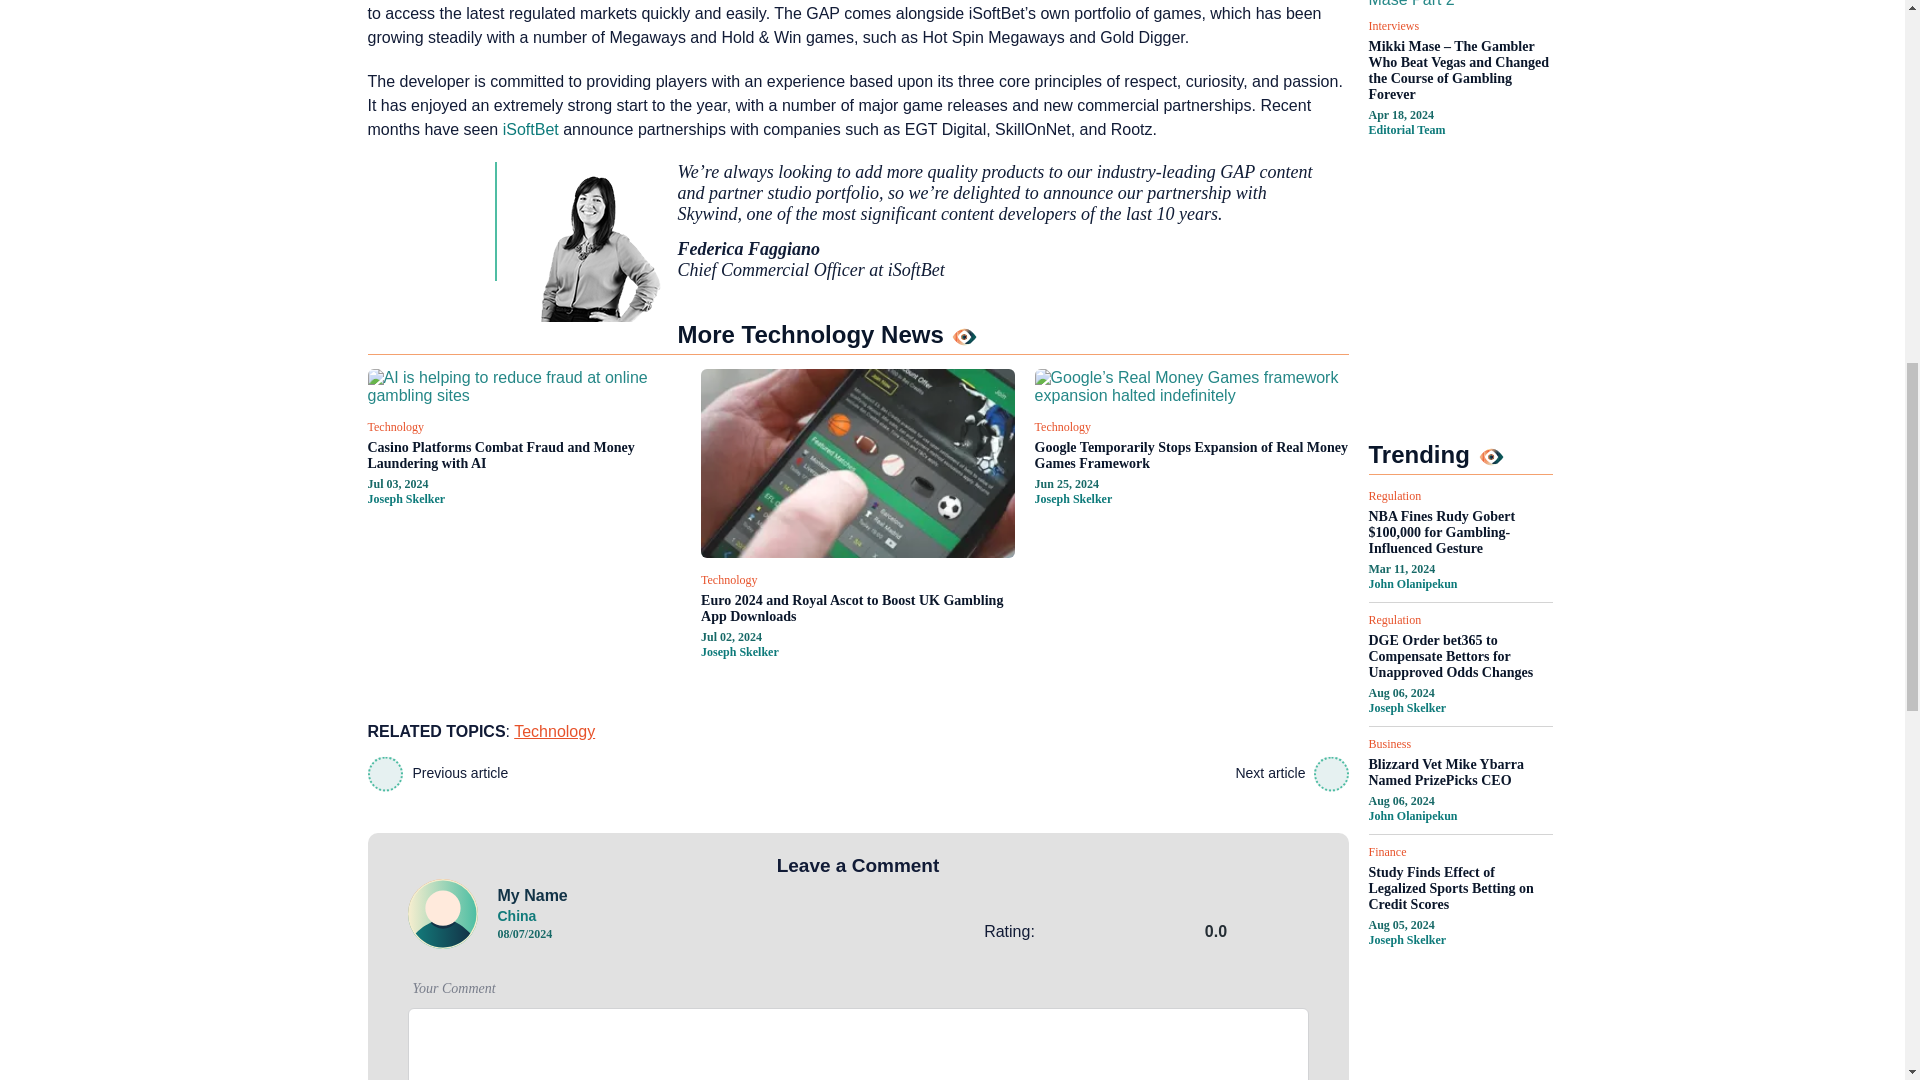 Image resolution: width=1920 pixels, height=1080 pixels. What do you see at coordinates (406, 499) in the screenshot?
I see `Joseph Skelker` at bounding box center [406, 499].